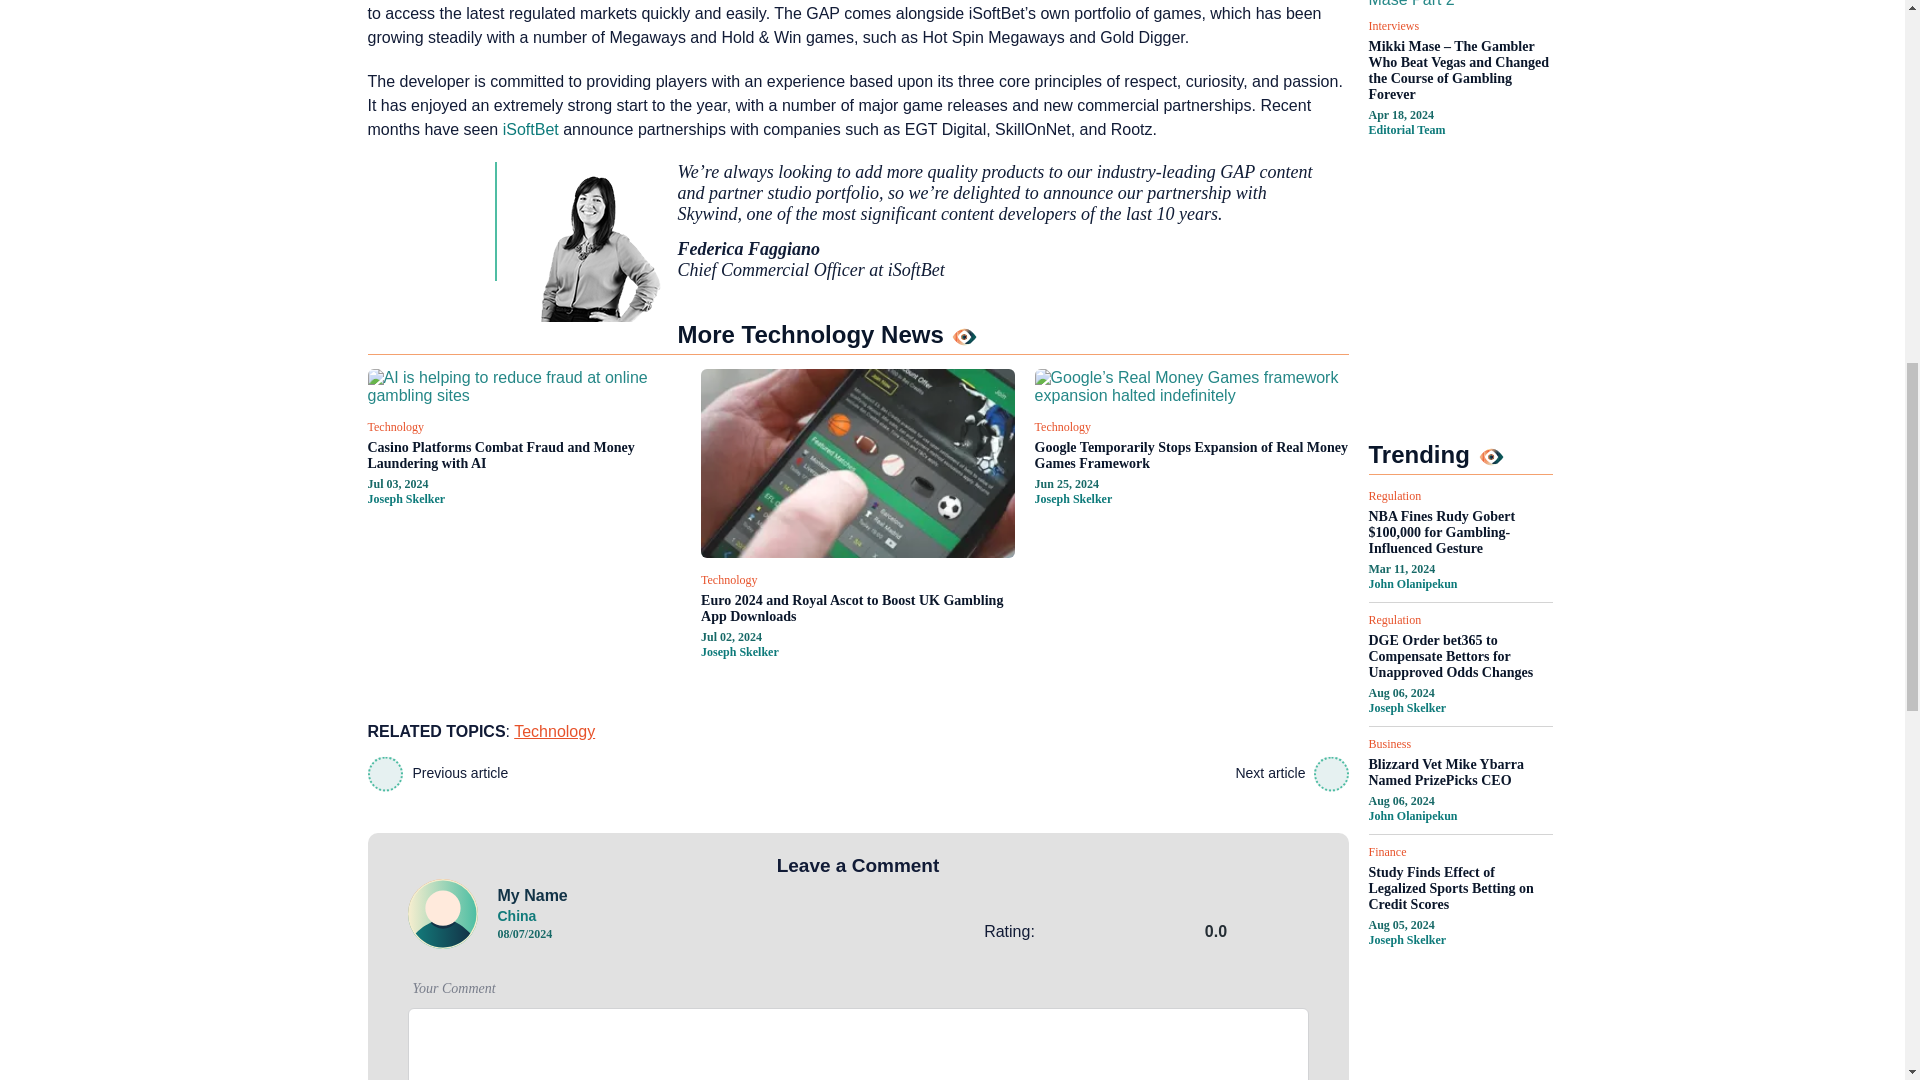 Image resolution: width=1920 pixels, height=1080 pixels. What do you see at coordinates (406, 499) in the screenshot?
I see `Joseph Skelker` at bounding box center [406, 499].